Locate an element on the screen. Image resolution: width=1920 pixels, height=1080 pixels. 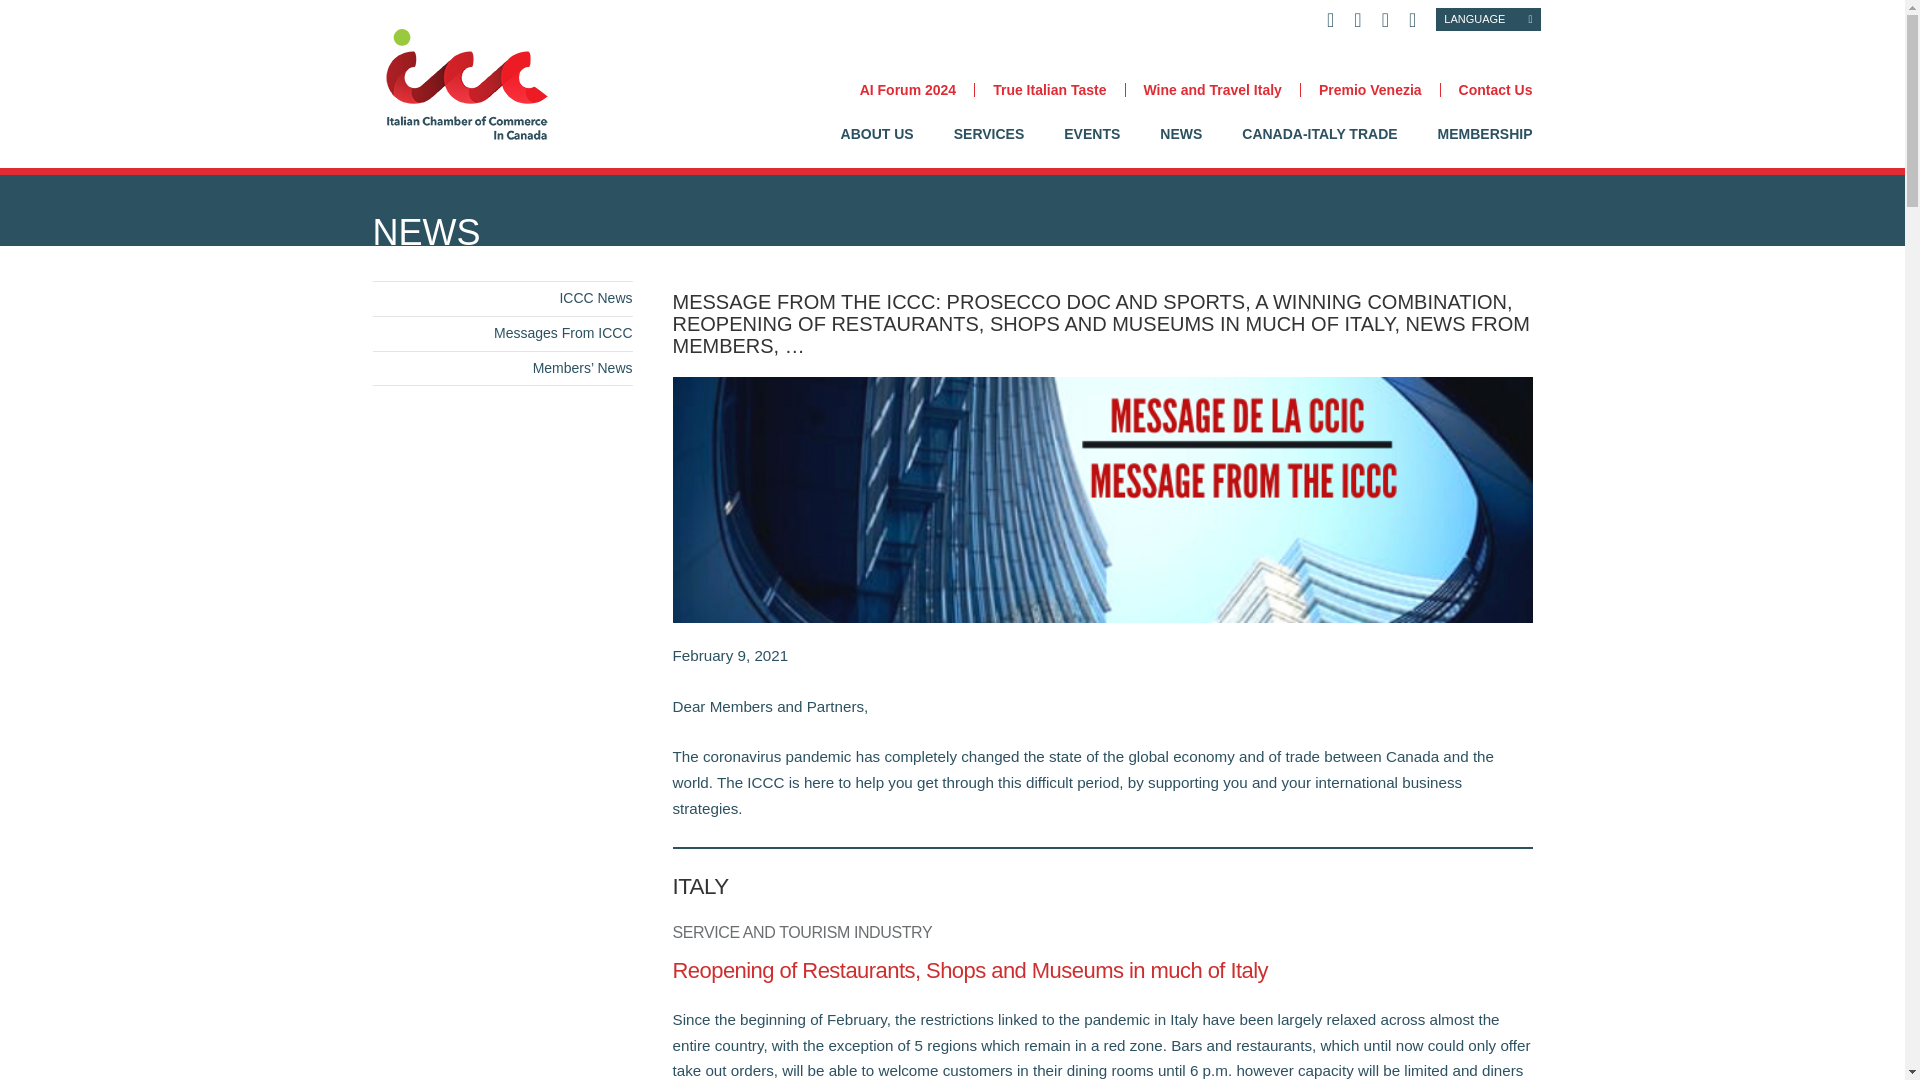
Messages From ICCC is located at coordinates (562, 333).